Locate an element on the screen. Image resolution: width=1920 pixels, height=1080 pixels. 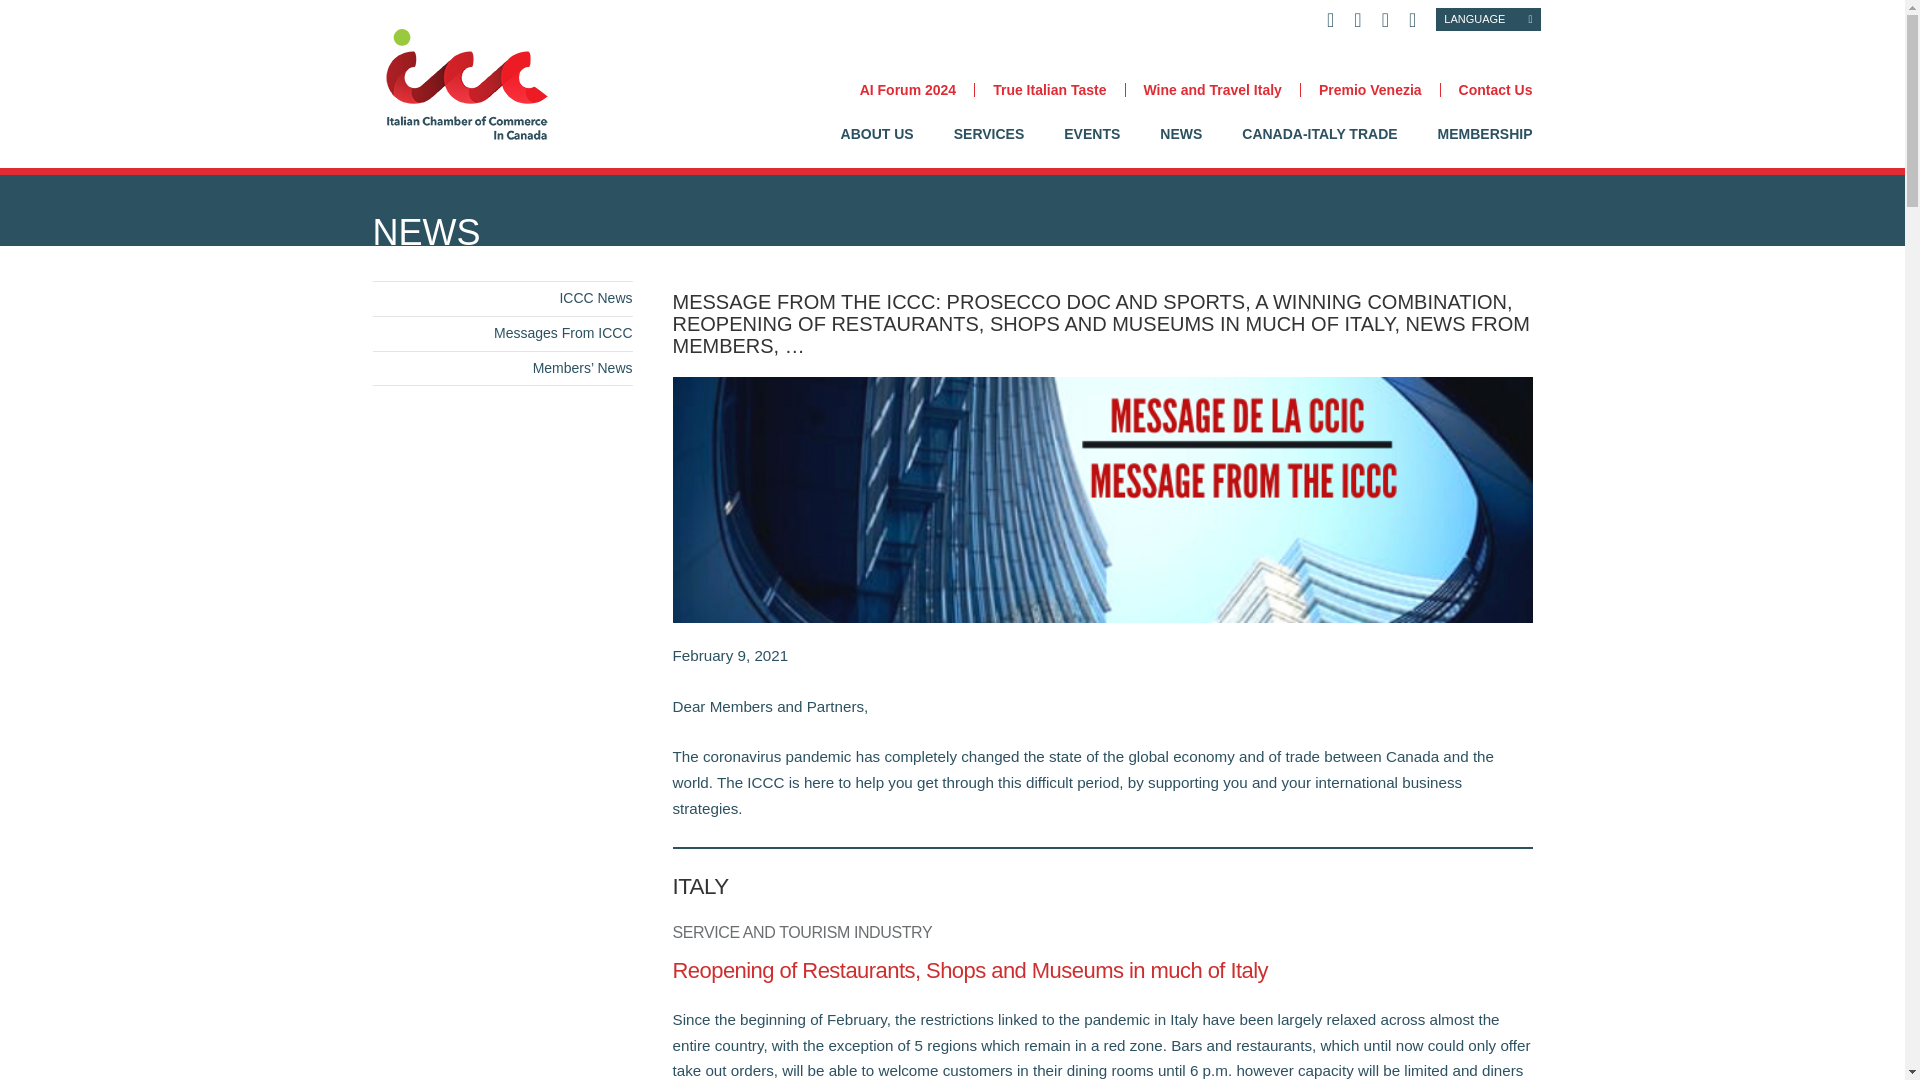
Messages From ICCC is located at coordinates (562, 333).